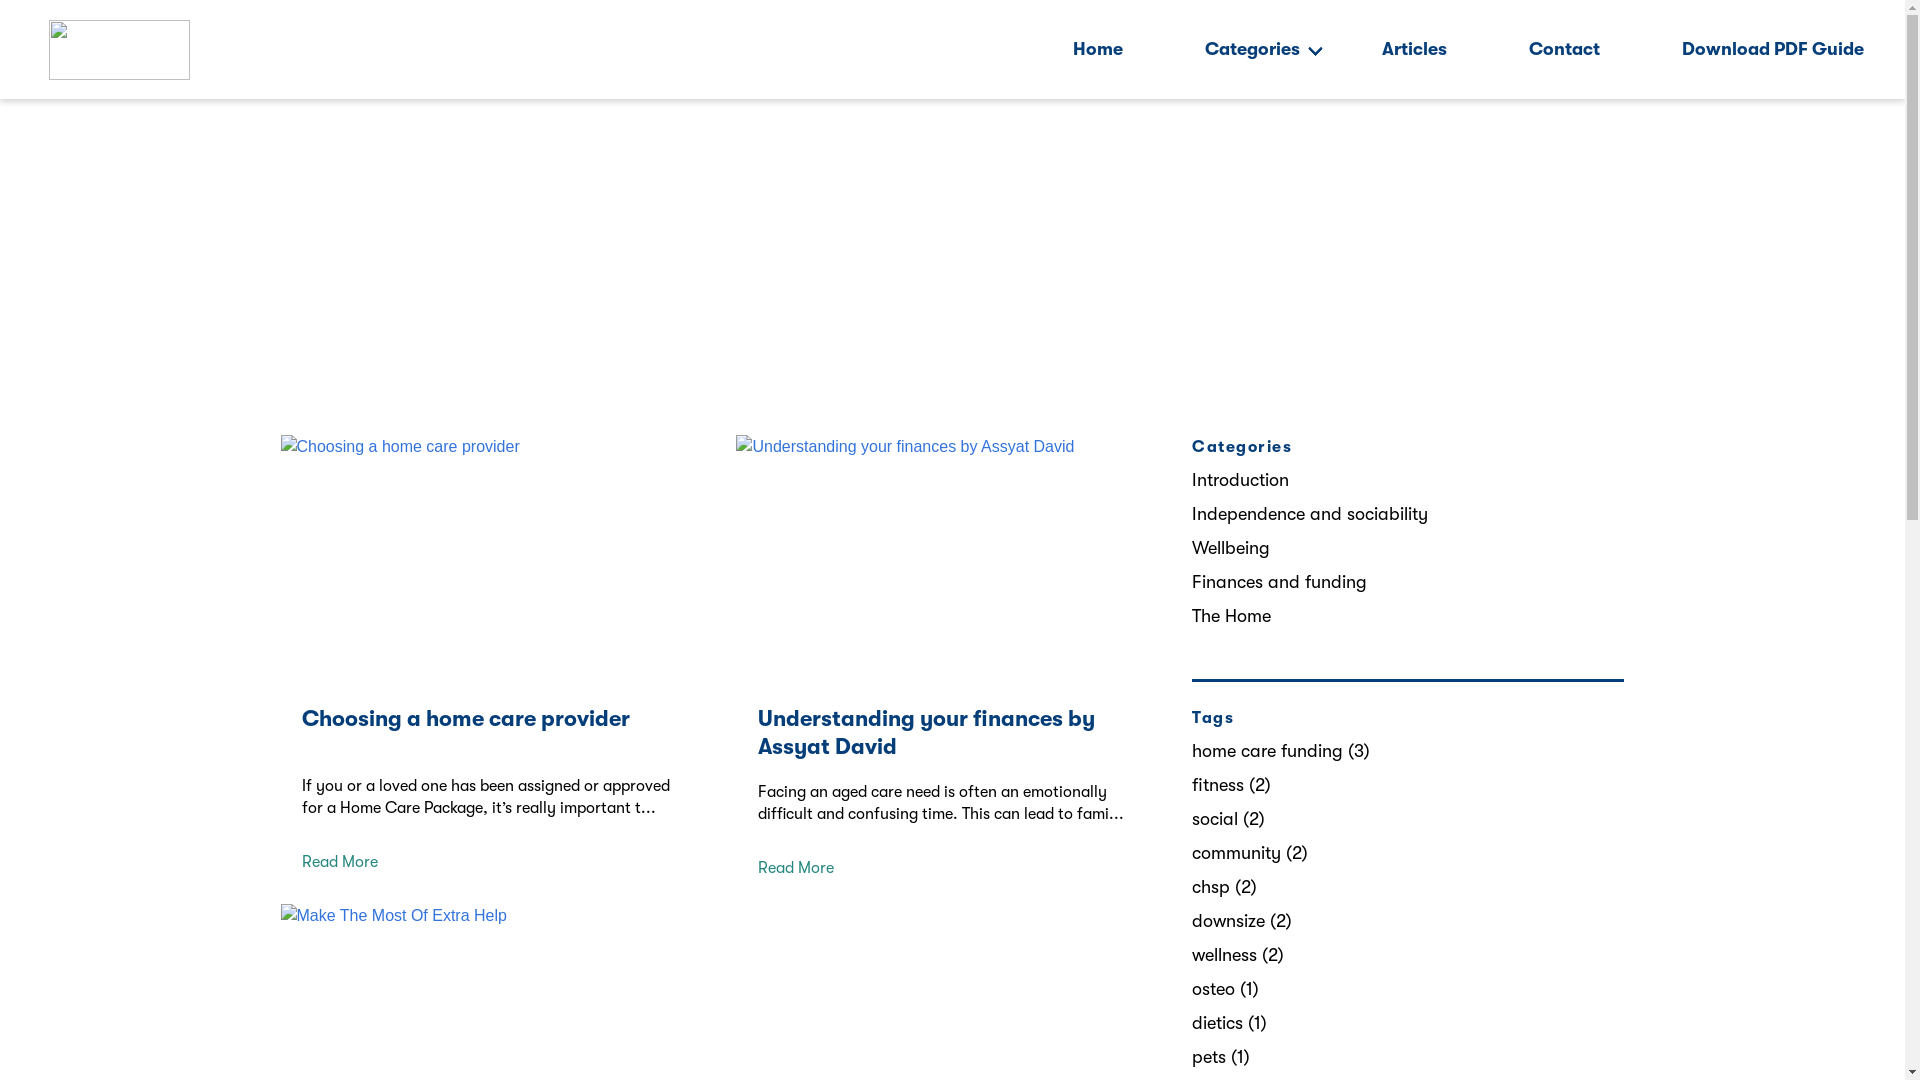 This screenshot has height=1080, width=1920. What do you see at coordinates (1232, 616) in the screenshot?
I see `The Home` at bounding box center [1232, 616].